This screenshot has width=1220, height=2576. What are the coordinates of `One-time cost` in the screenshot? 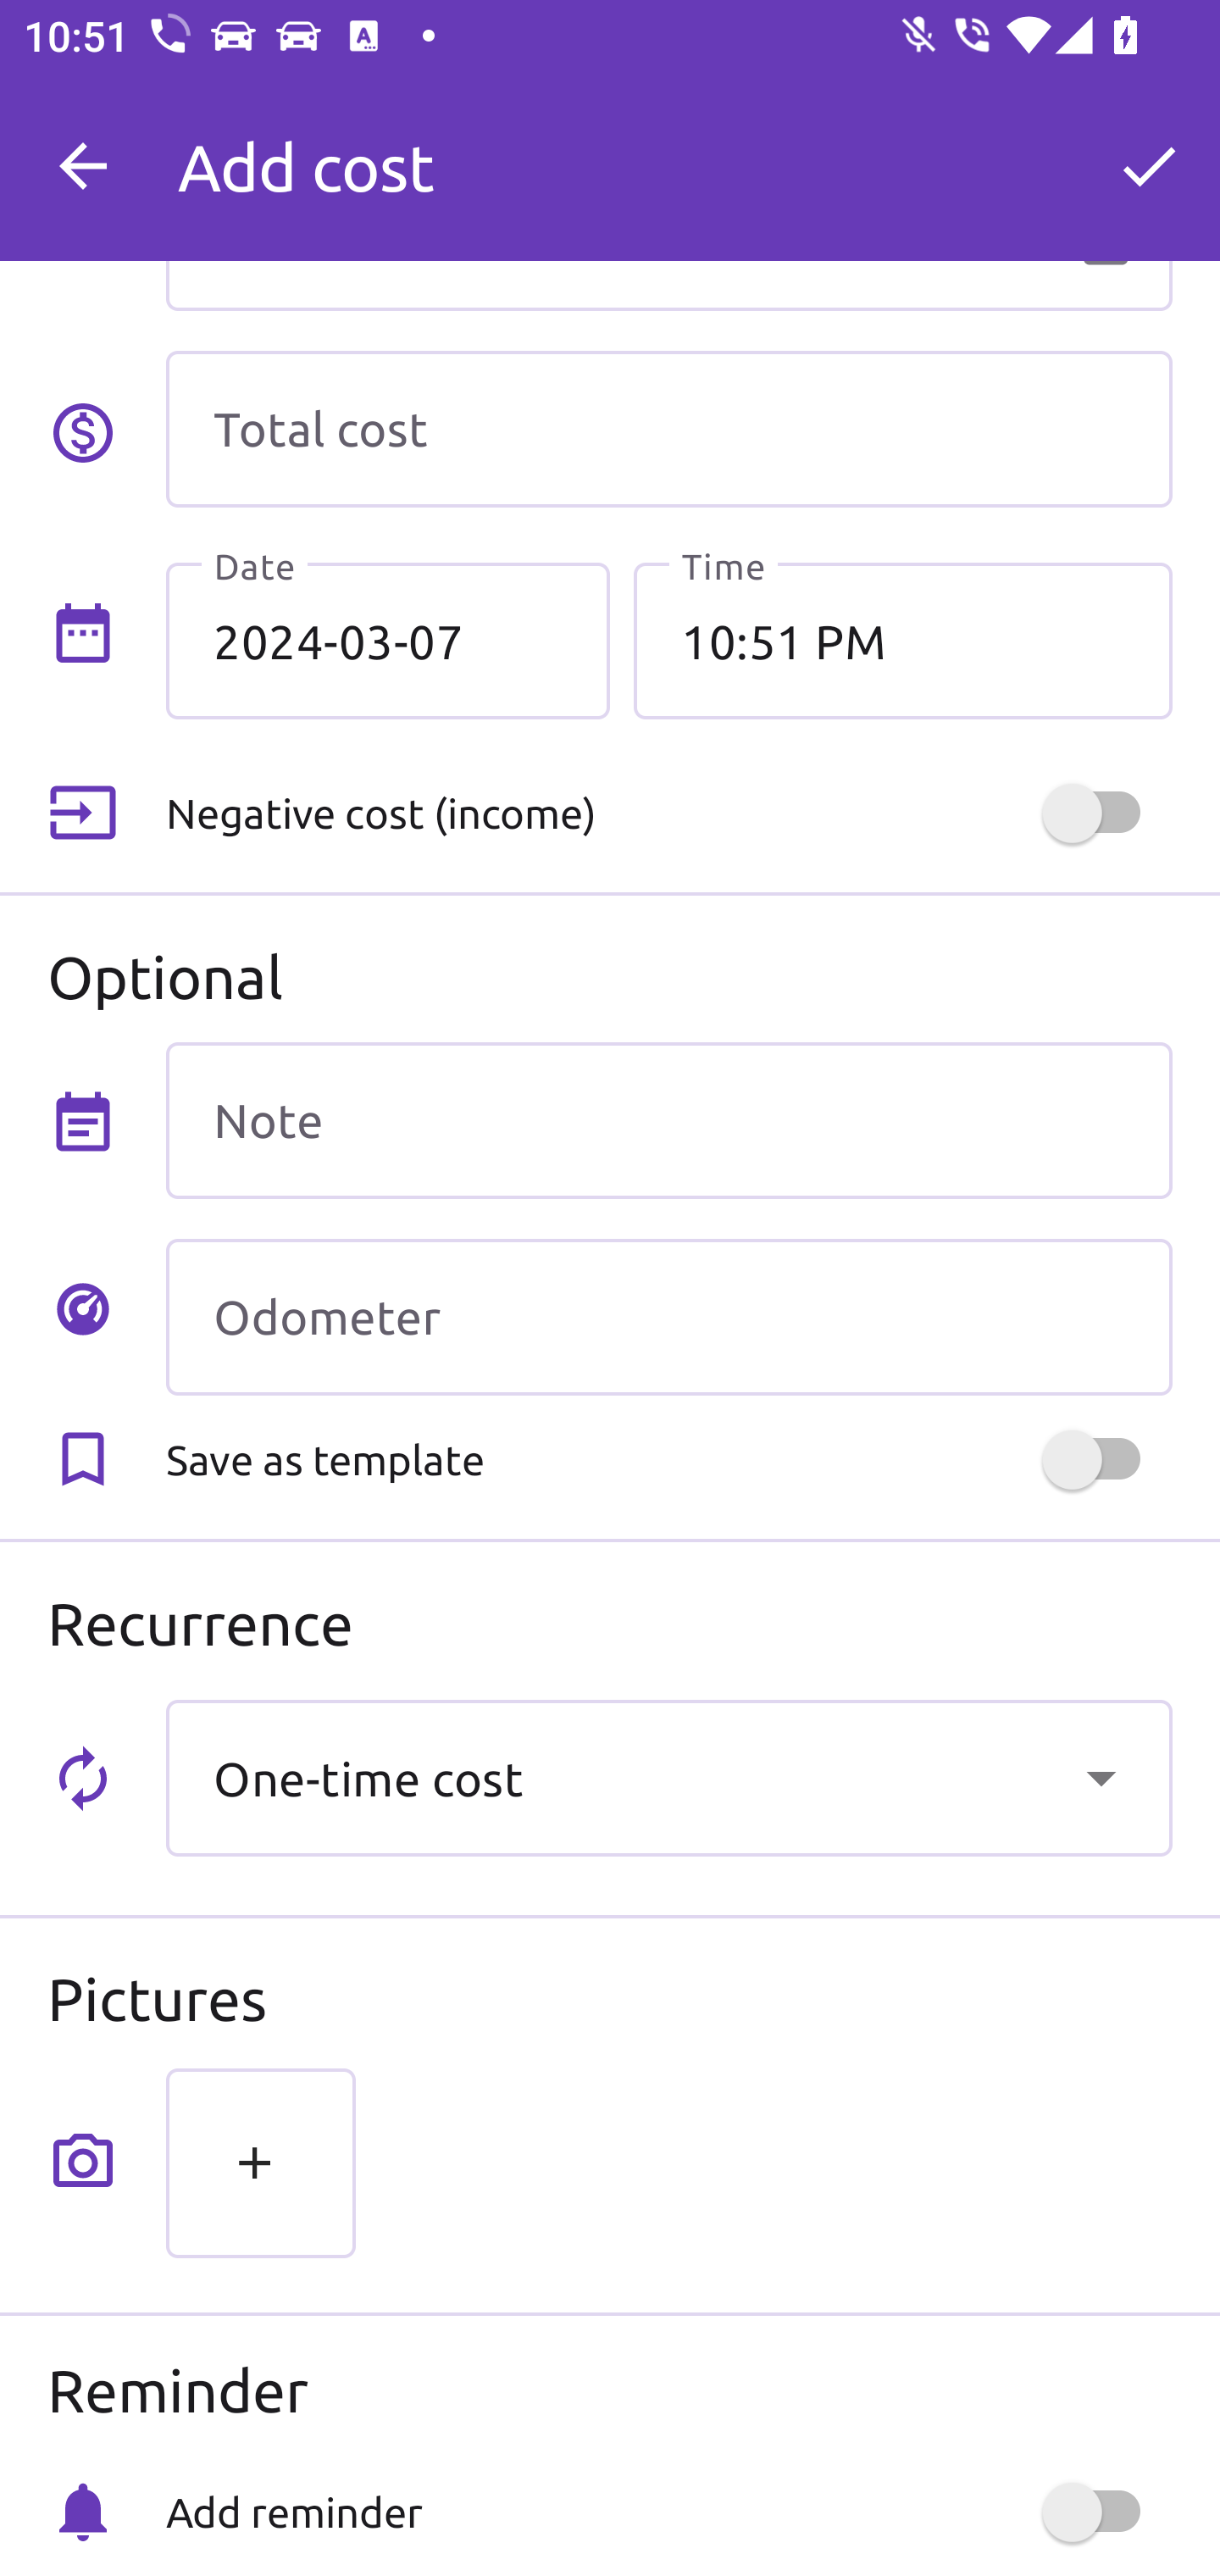 It's located at (668, 1778).